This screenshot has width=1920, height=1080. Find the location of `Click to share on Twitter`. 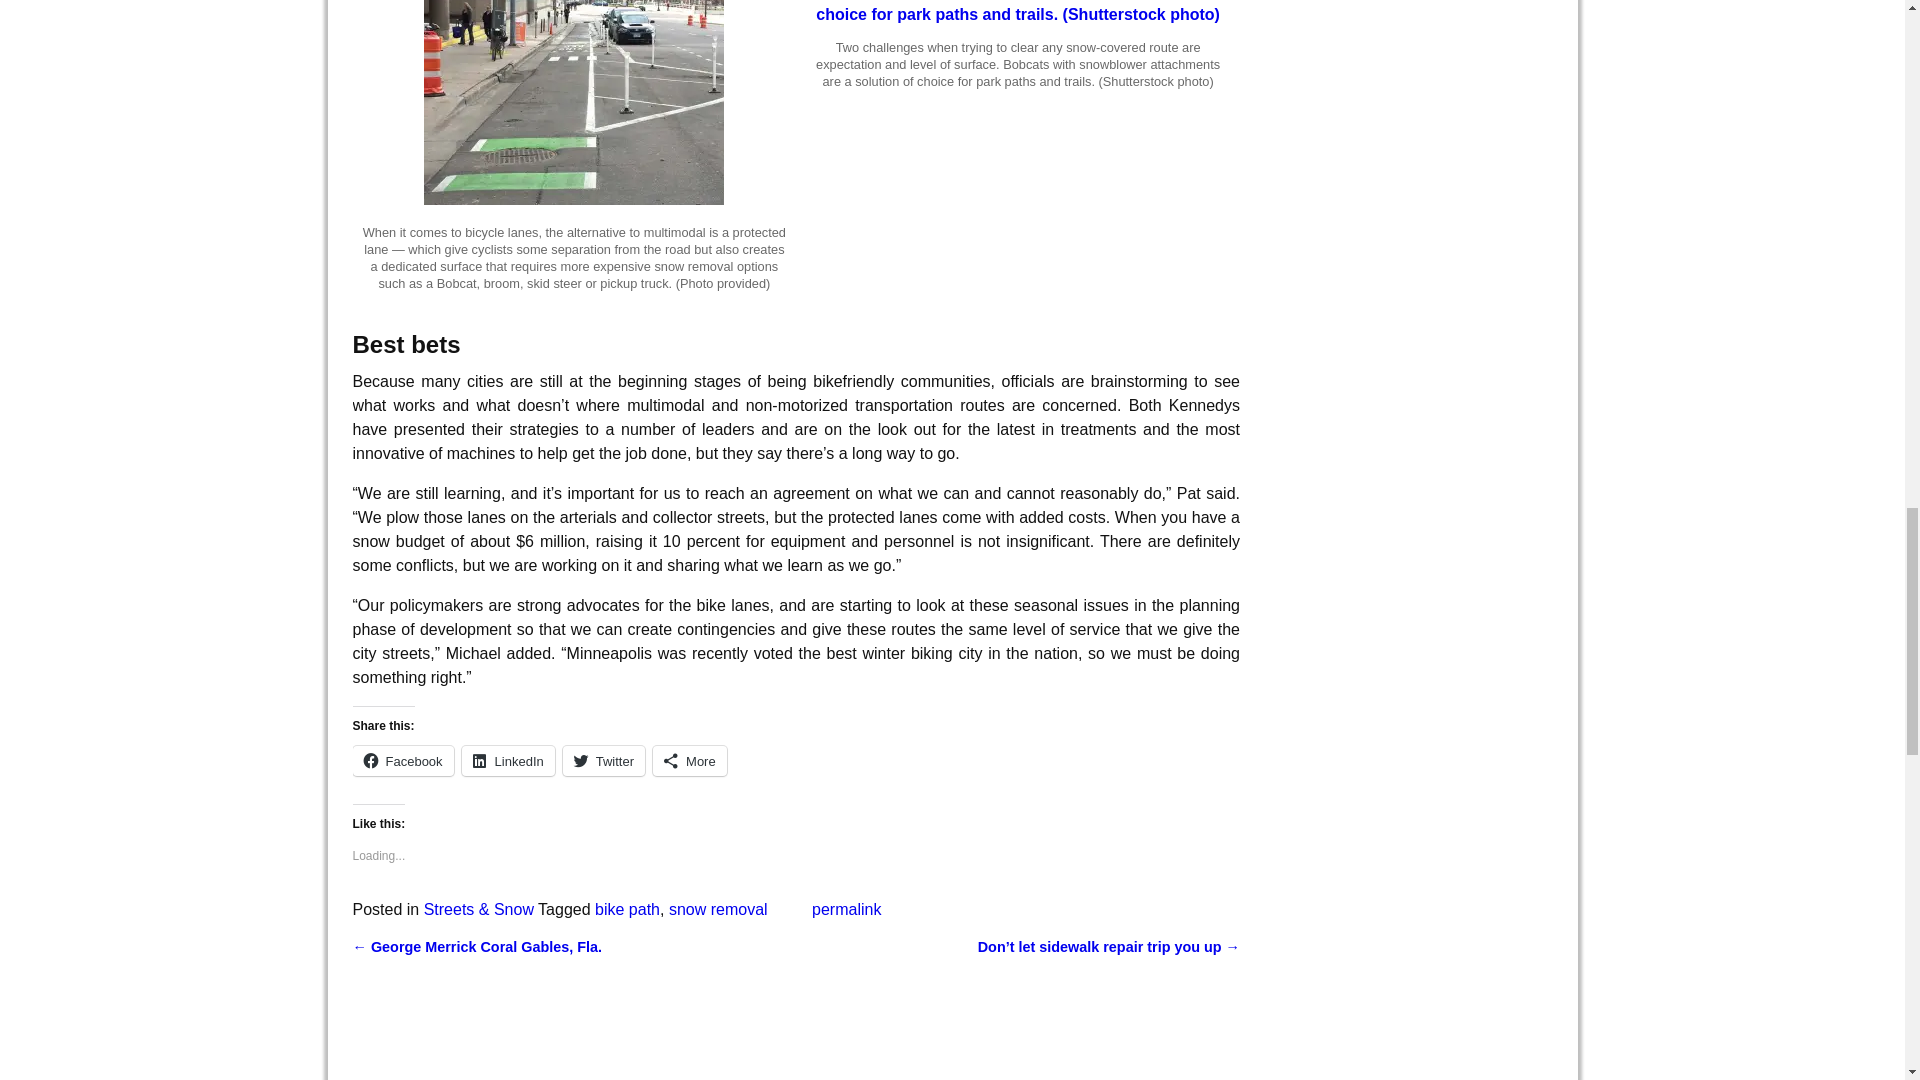

Click to share on Twitter is located at coordinates (604, 761).